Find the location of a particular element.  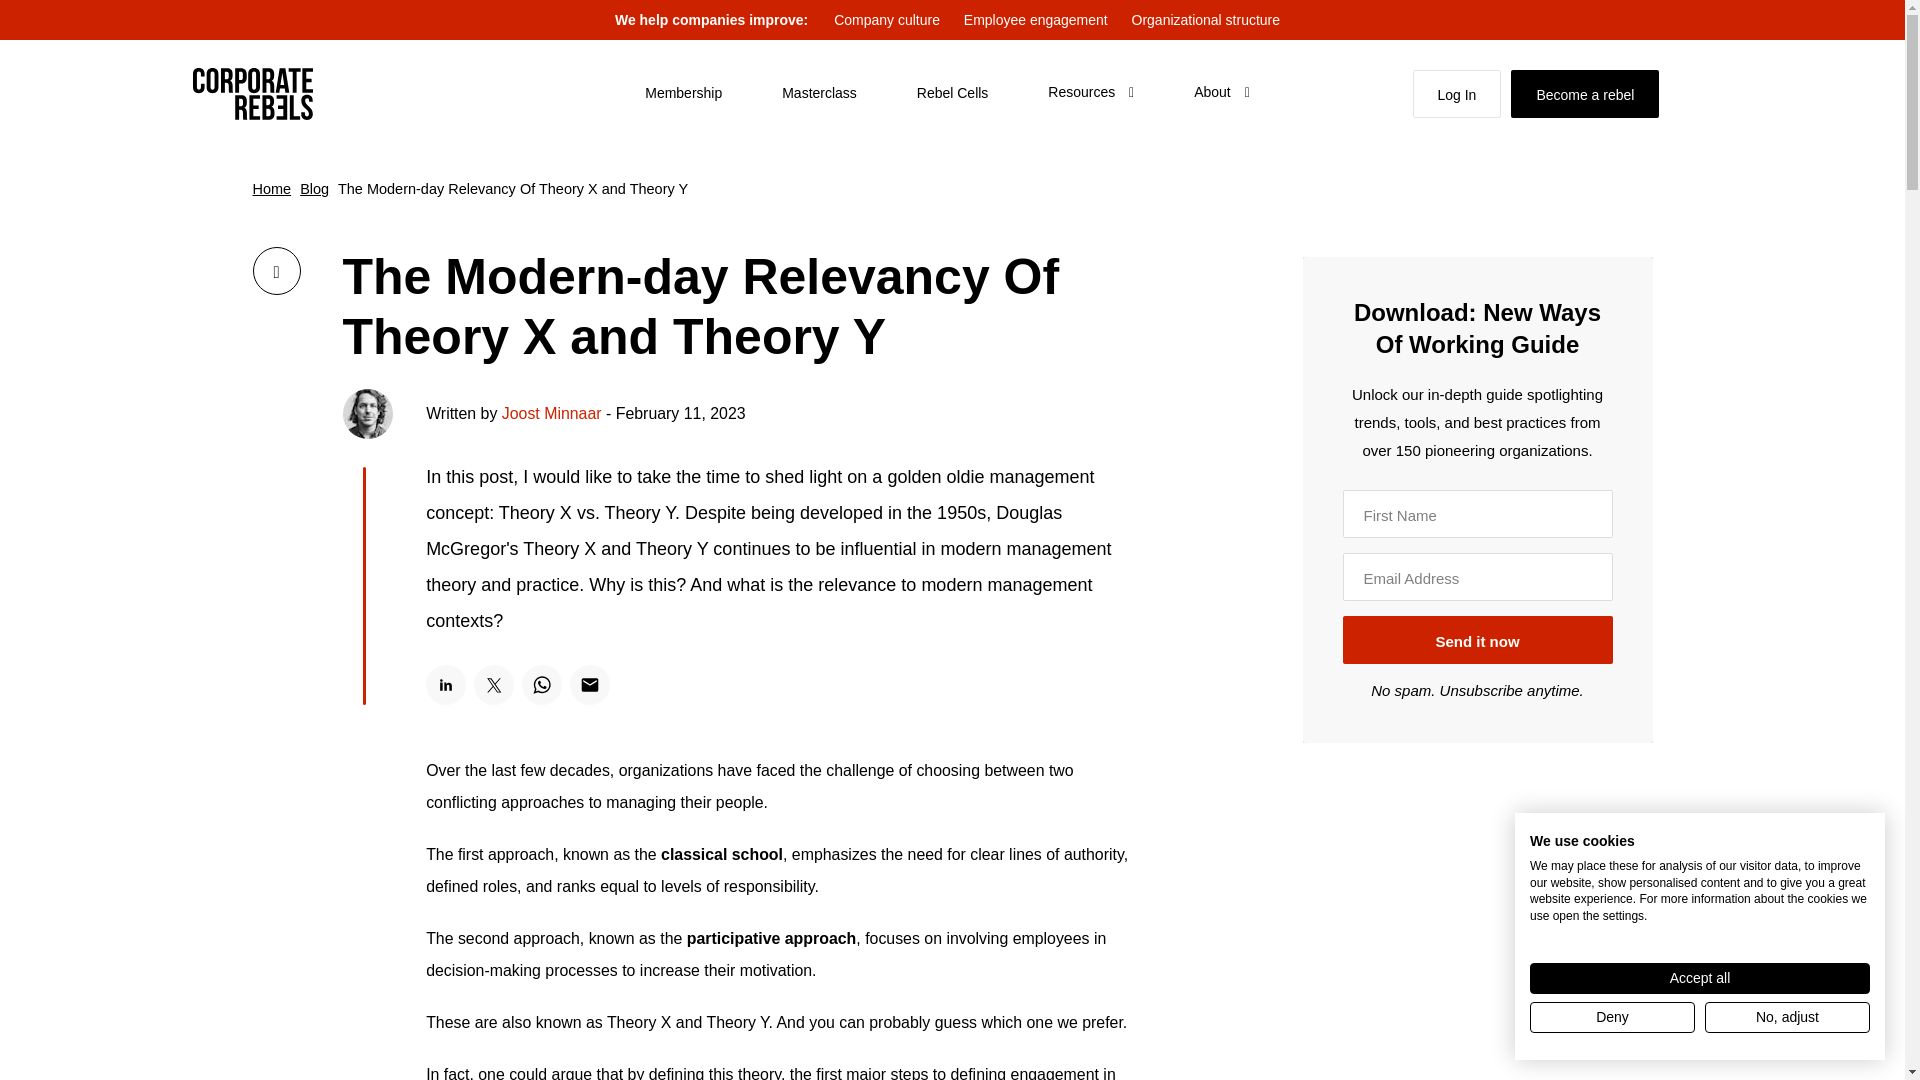

Company culture is located at coordinates (886, 20).